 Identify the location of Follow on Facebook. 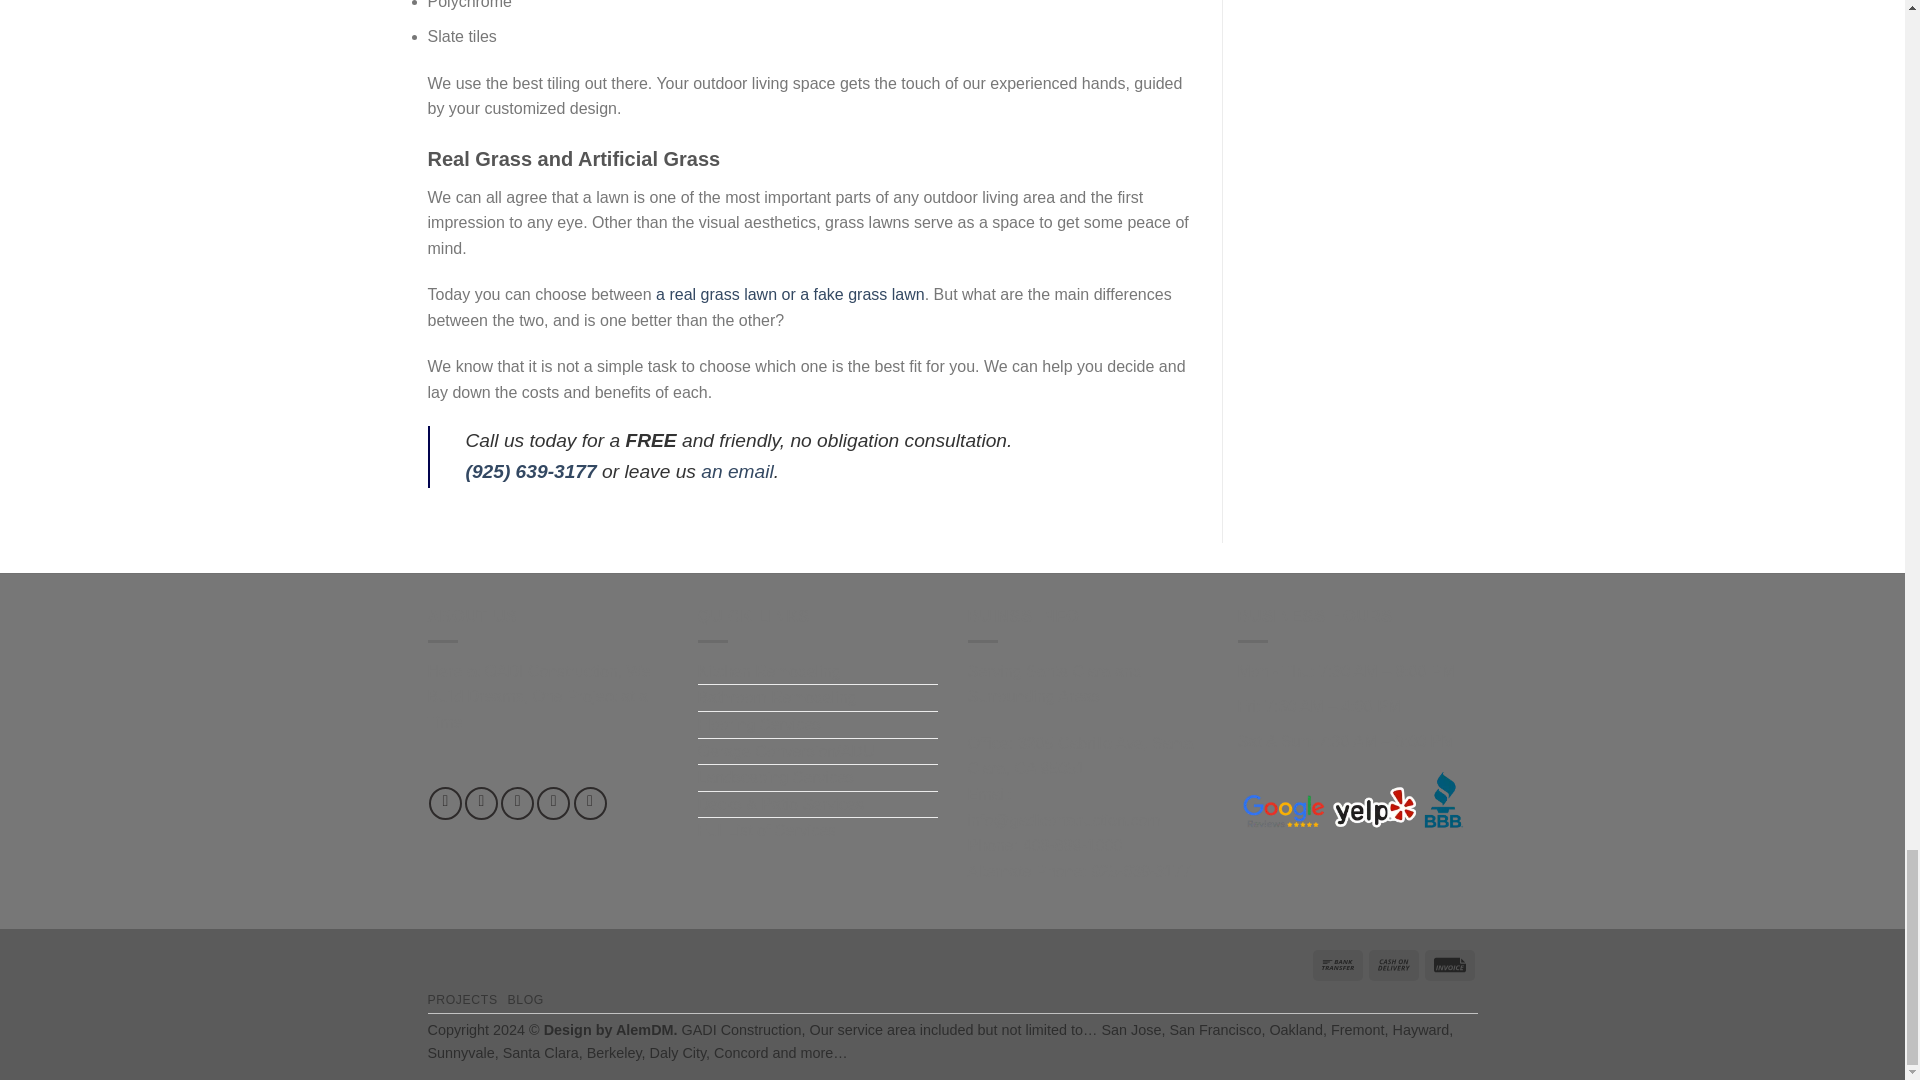
(445, 803).